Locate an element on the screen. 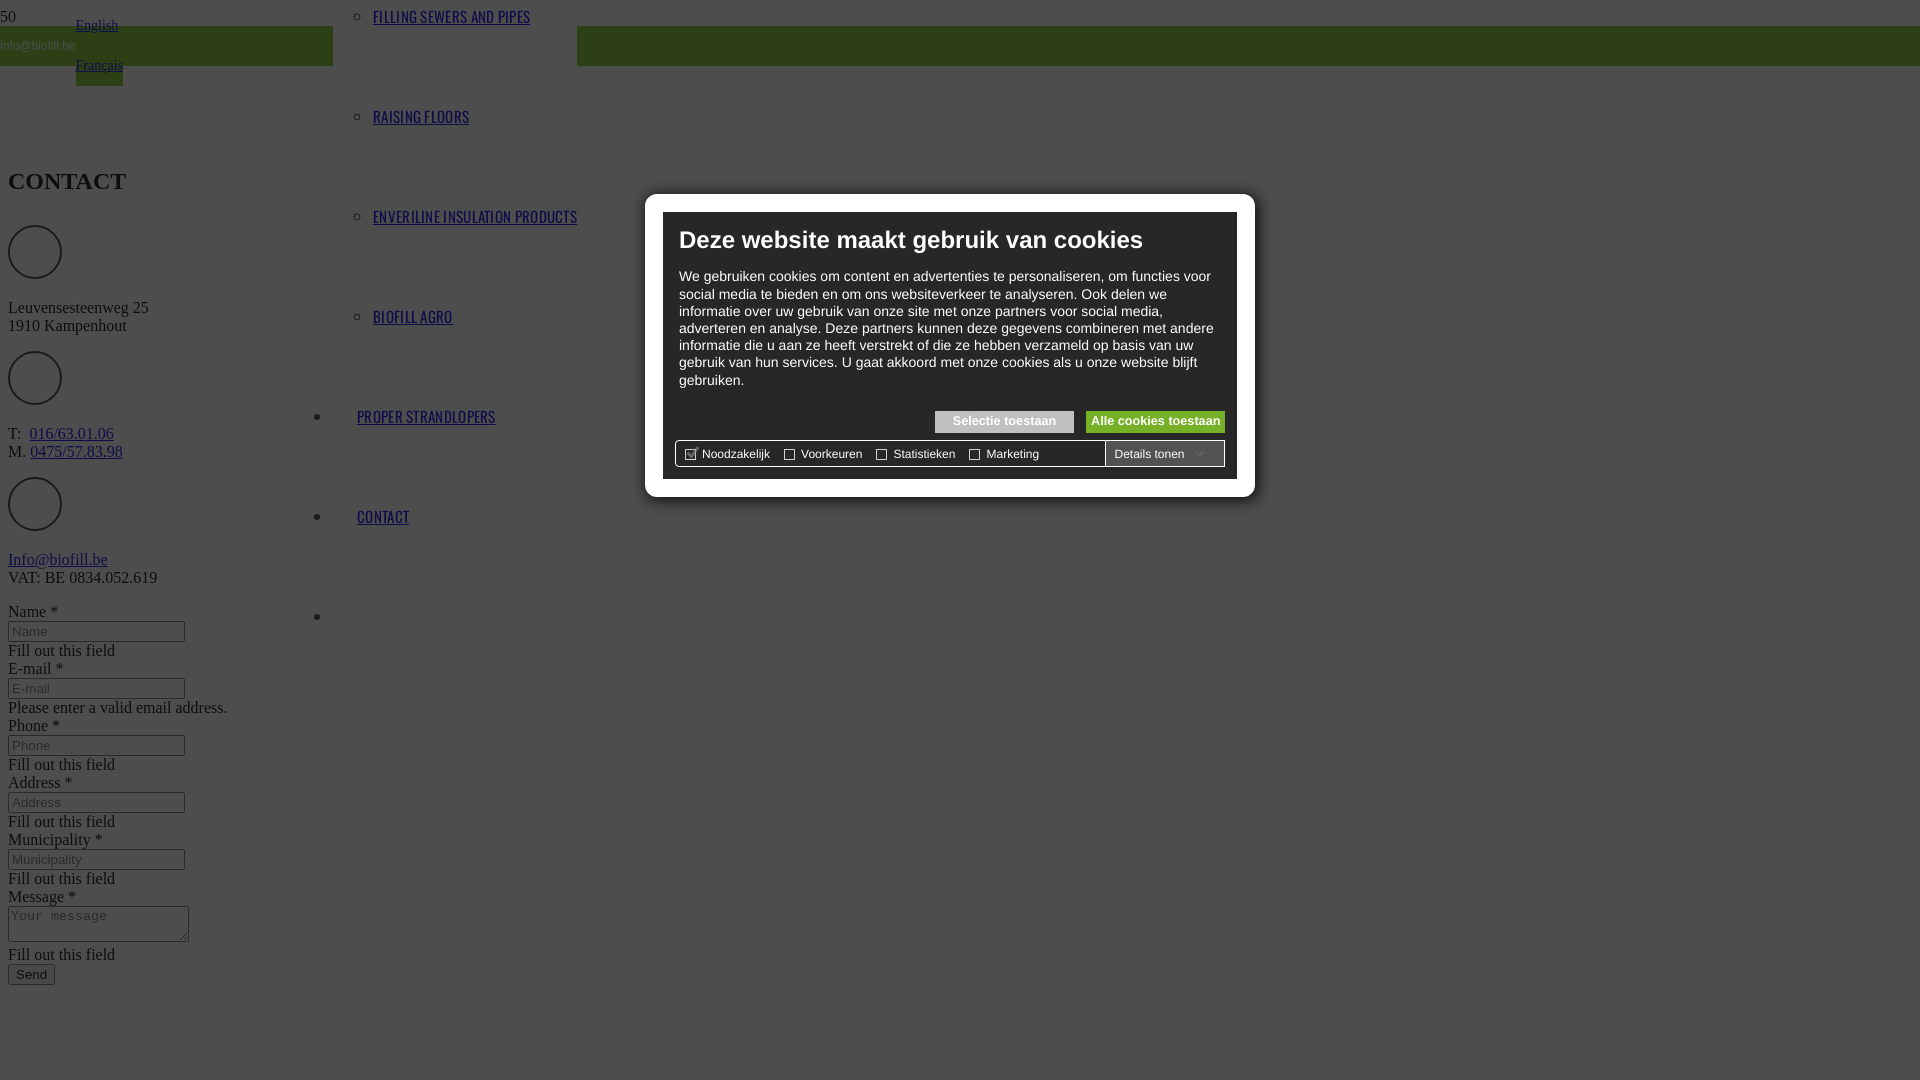 The image size is (1920, 1080). 016/63.01.06 is located at coordinates (71, 434).